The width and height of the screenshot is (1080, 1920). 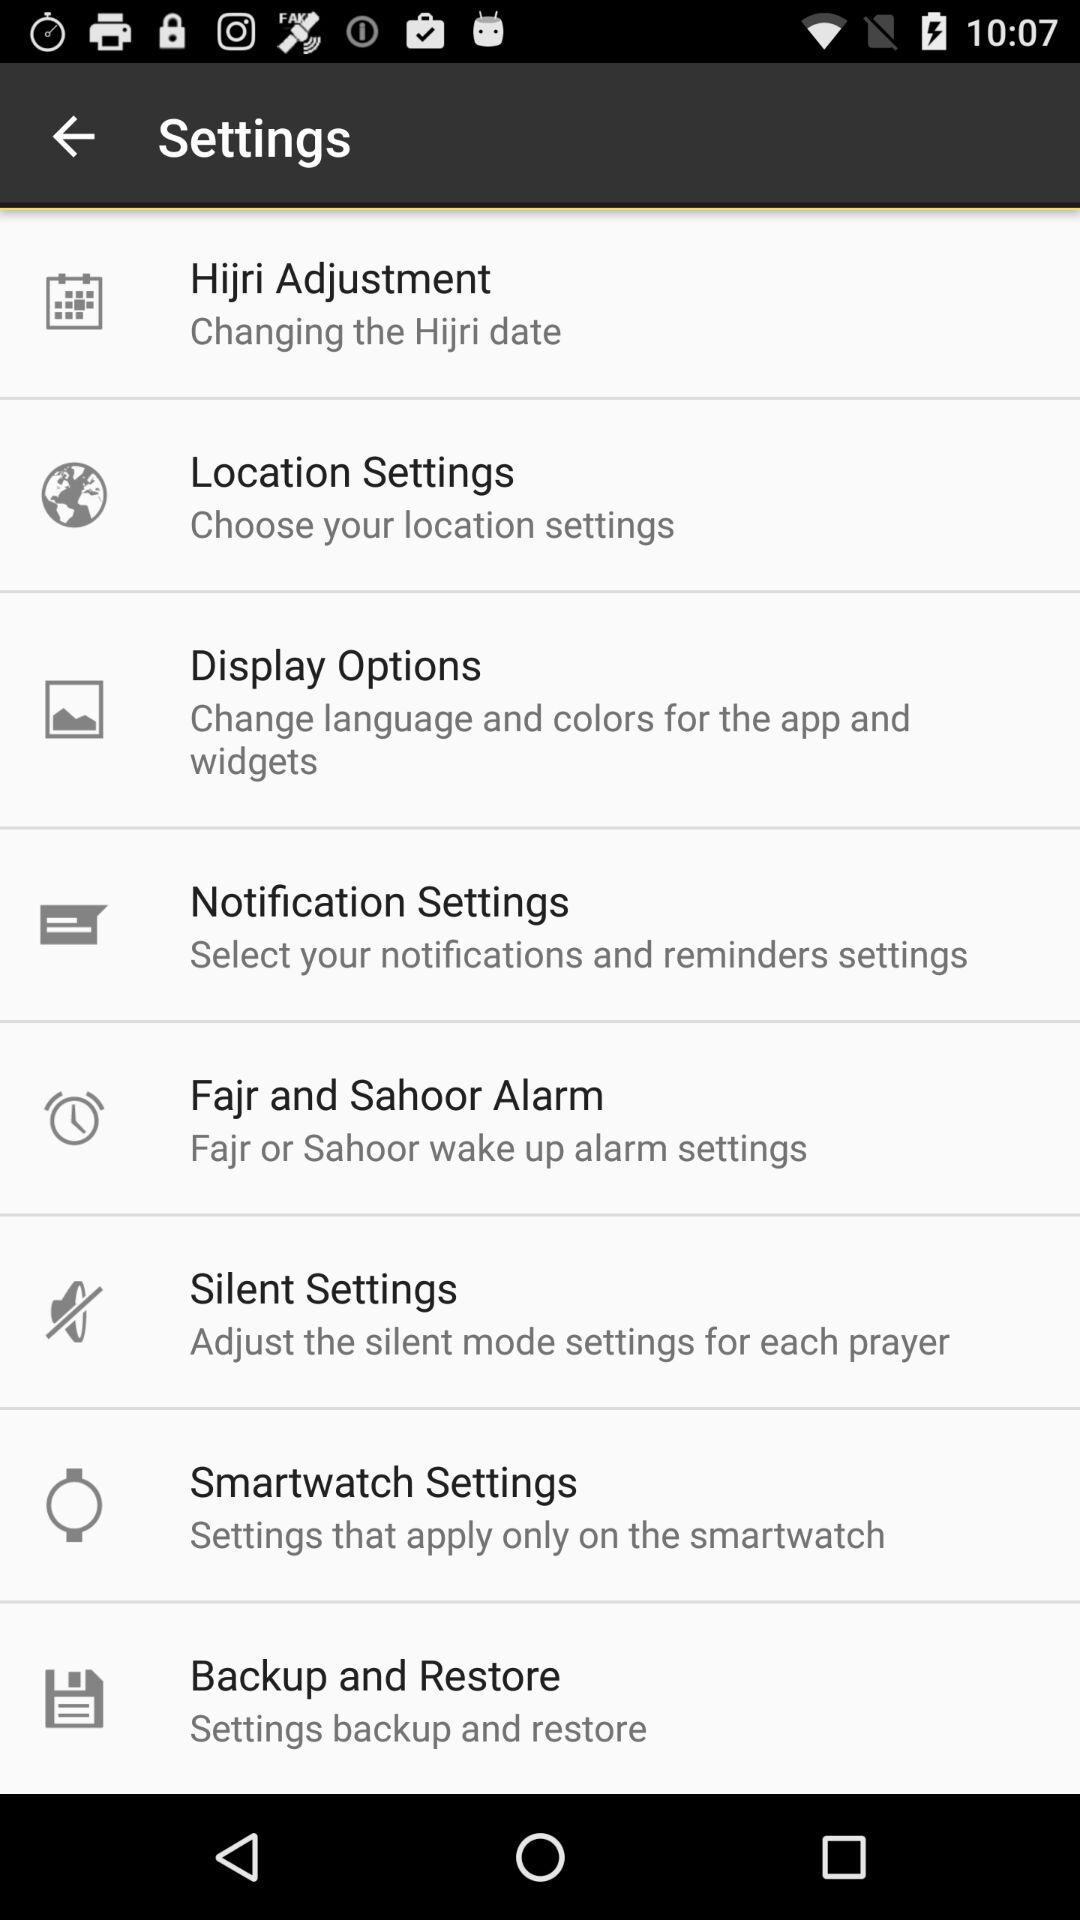 I want to click on jump to changing the hijri icon, so click(x=375, y=330).